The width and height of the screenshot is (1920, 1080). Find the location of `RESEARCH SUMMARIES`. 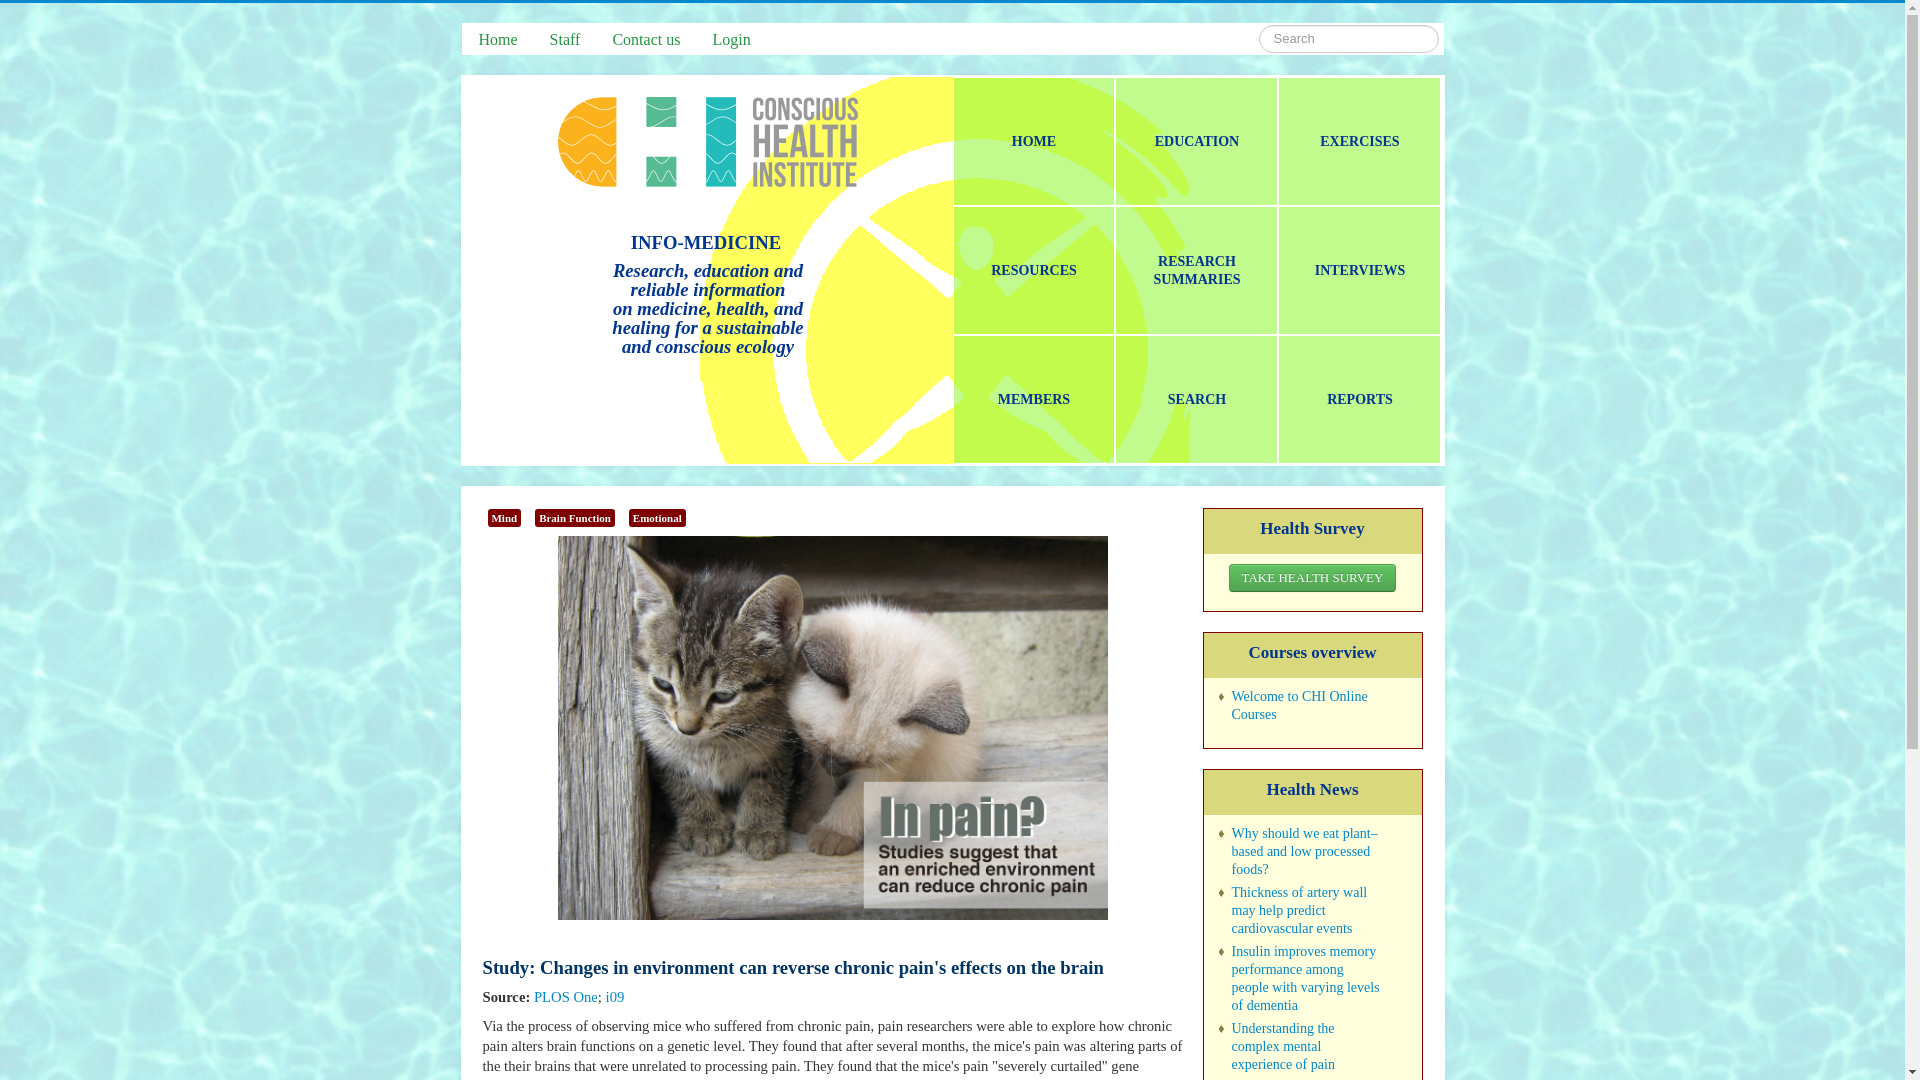

RESEARCH SUMMARIES is located at coordinates (1196, 270).